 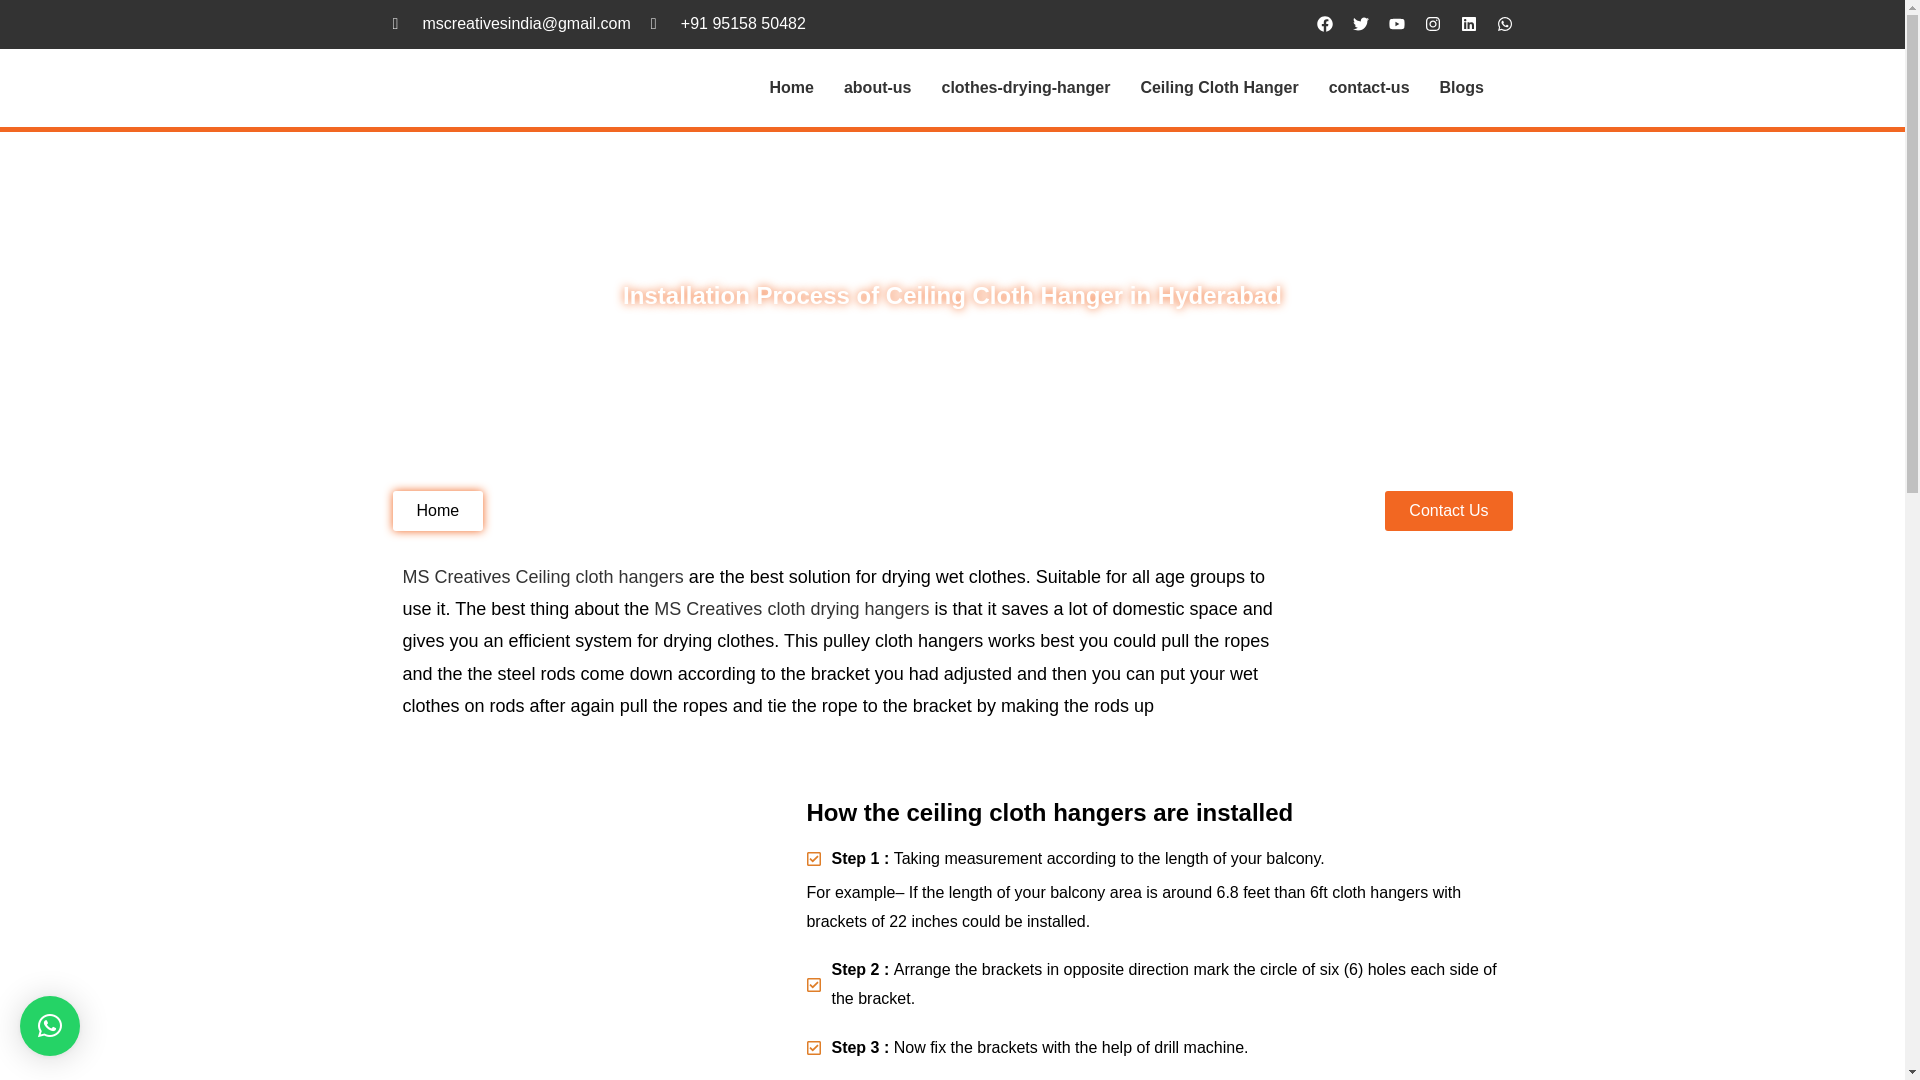 I want to click on Blogs, so click(x=1462, y=88).